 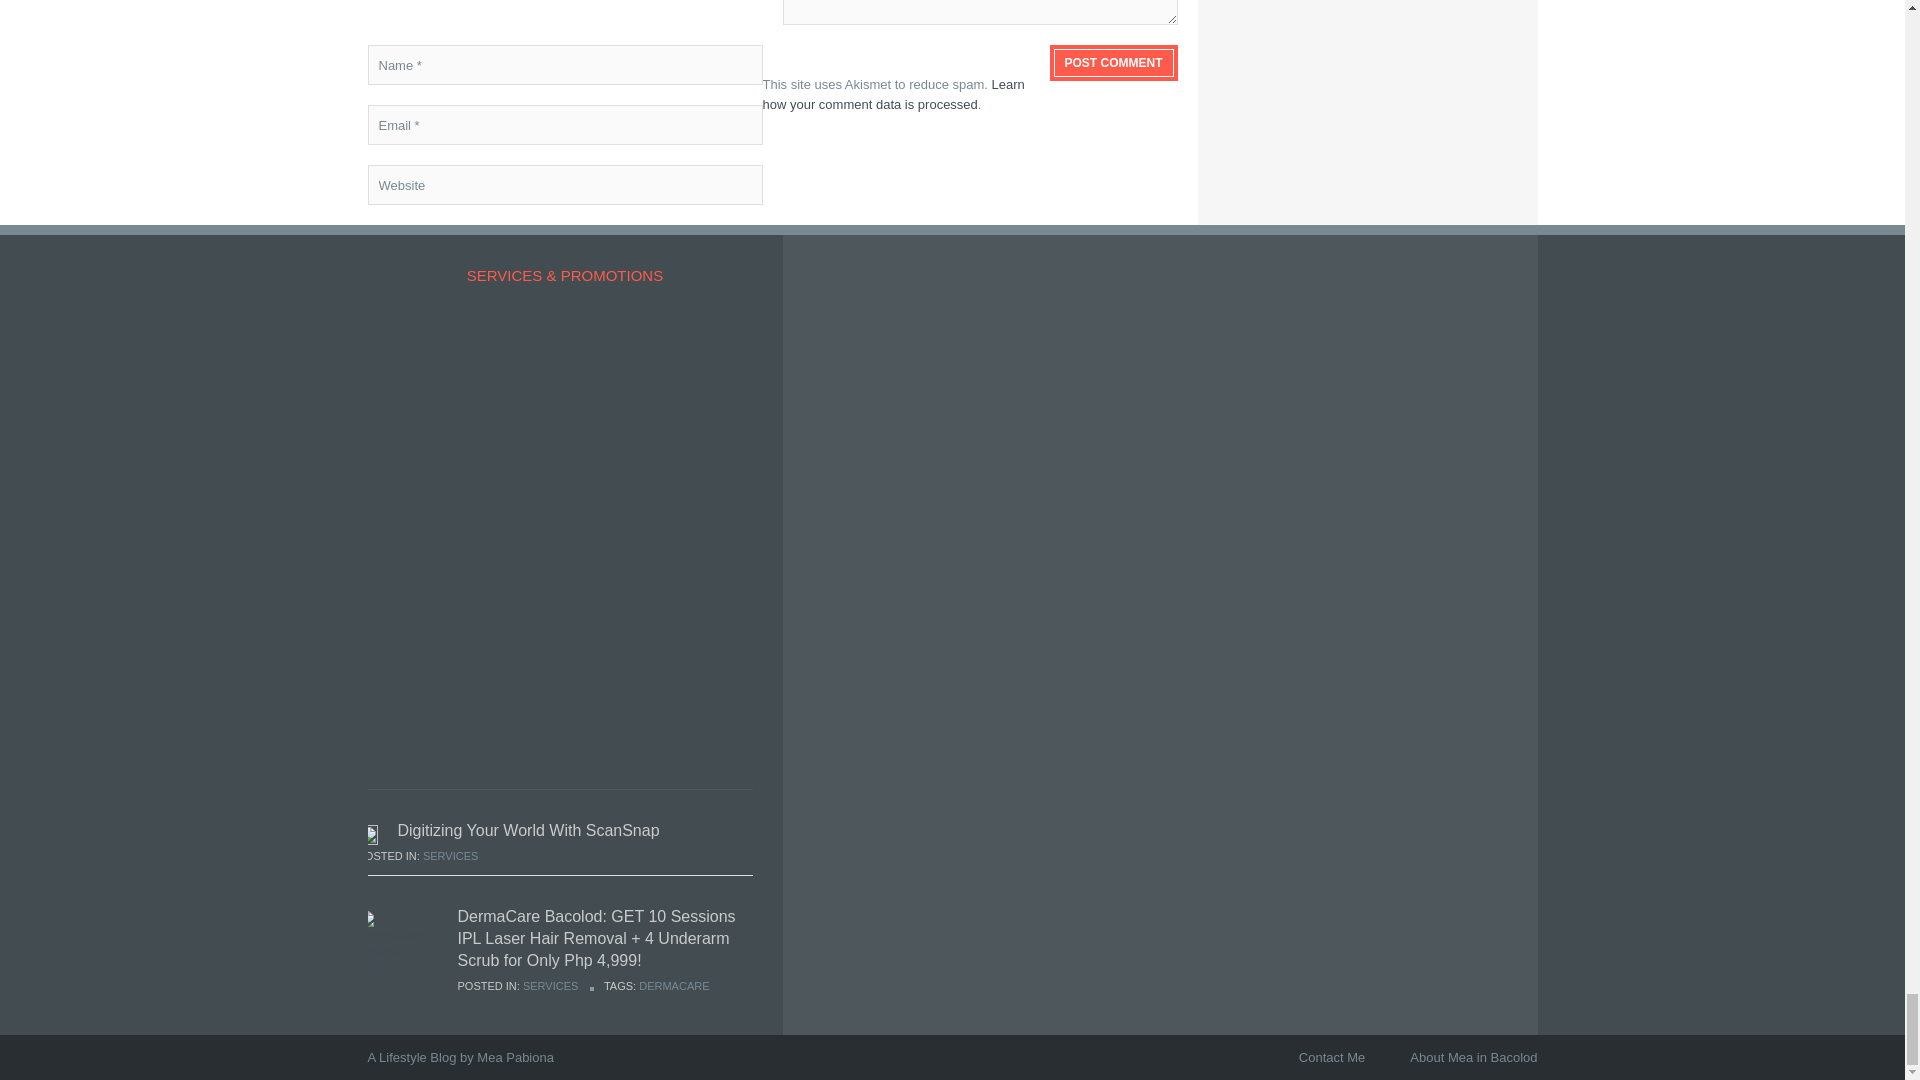 I want to click on Post Comment, so click(x=1114, y=62).